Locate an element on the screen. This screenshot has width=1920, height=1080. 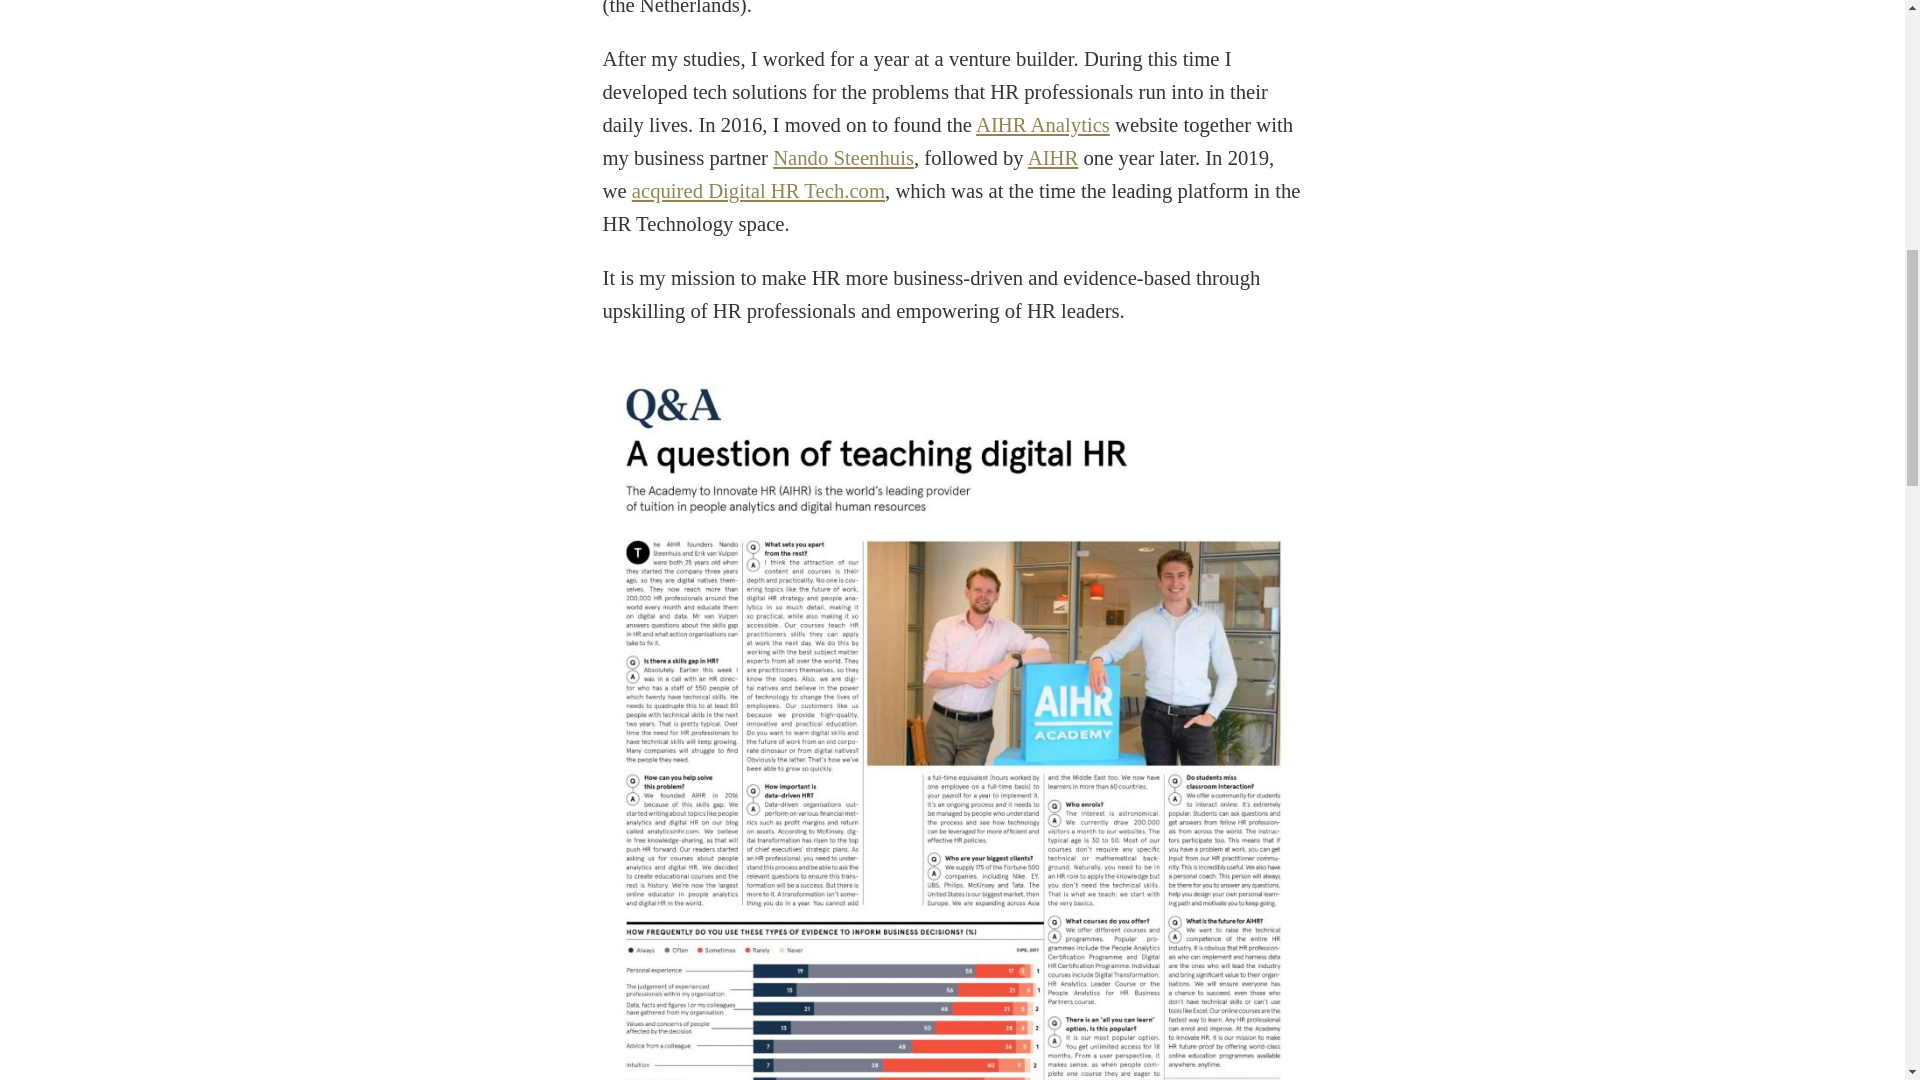
AIHR Analytics is located at coordinates (1042, 125).